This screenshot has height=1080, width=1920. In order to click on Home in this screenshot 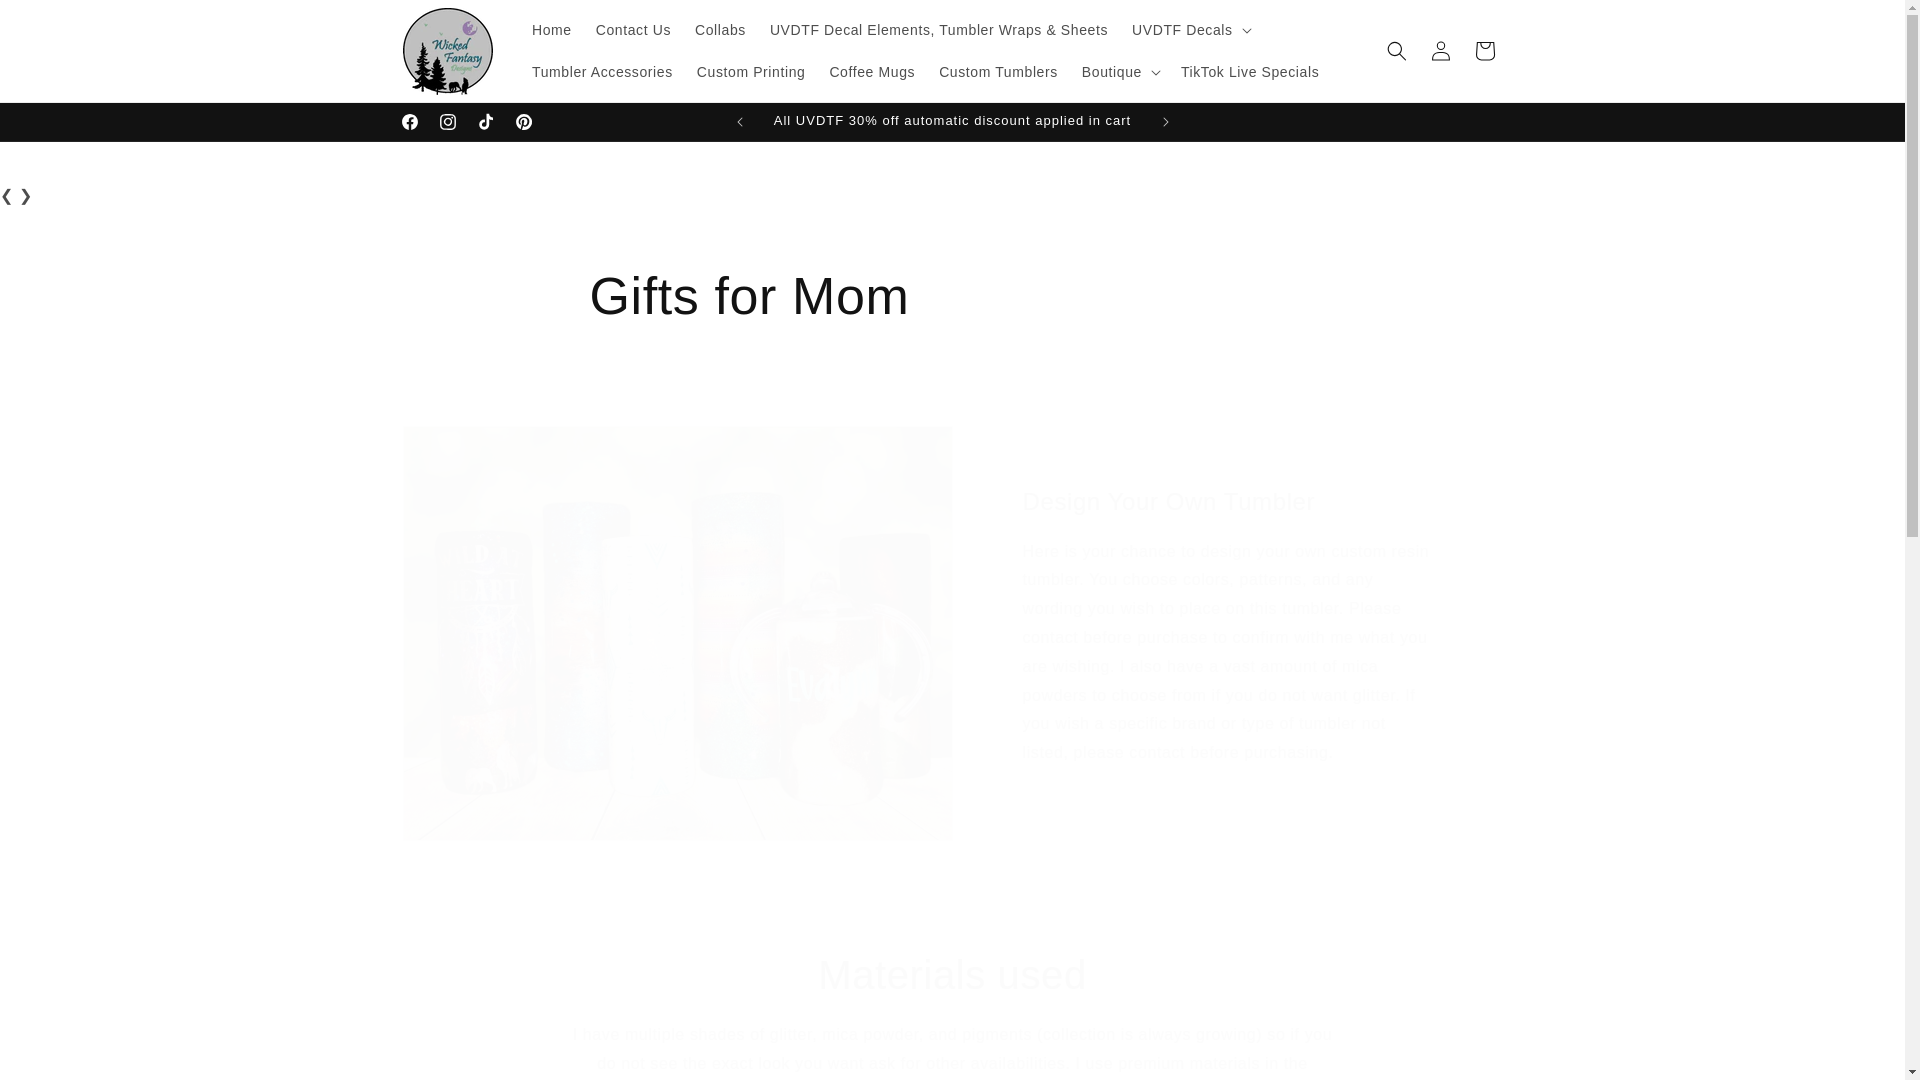, I will do `click(552, 29)`.